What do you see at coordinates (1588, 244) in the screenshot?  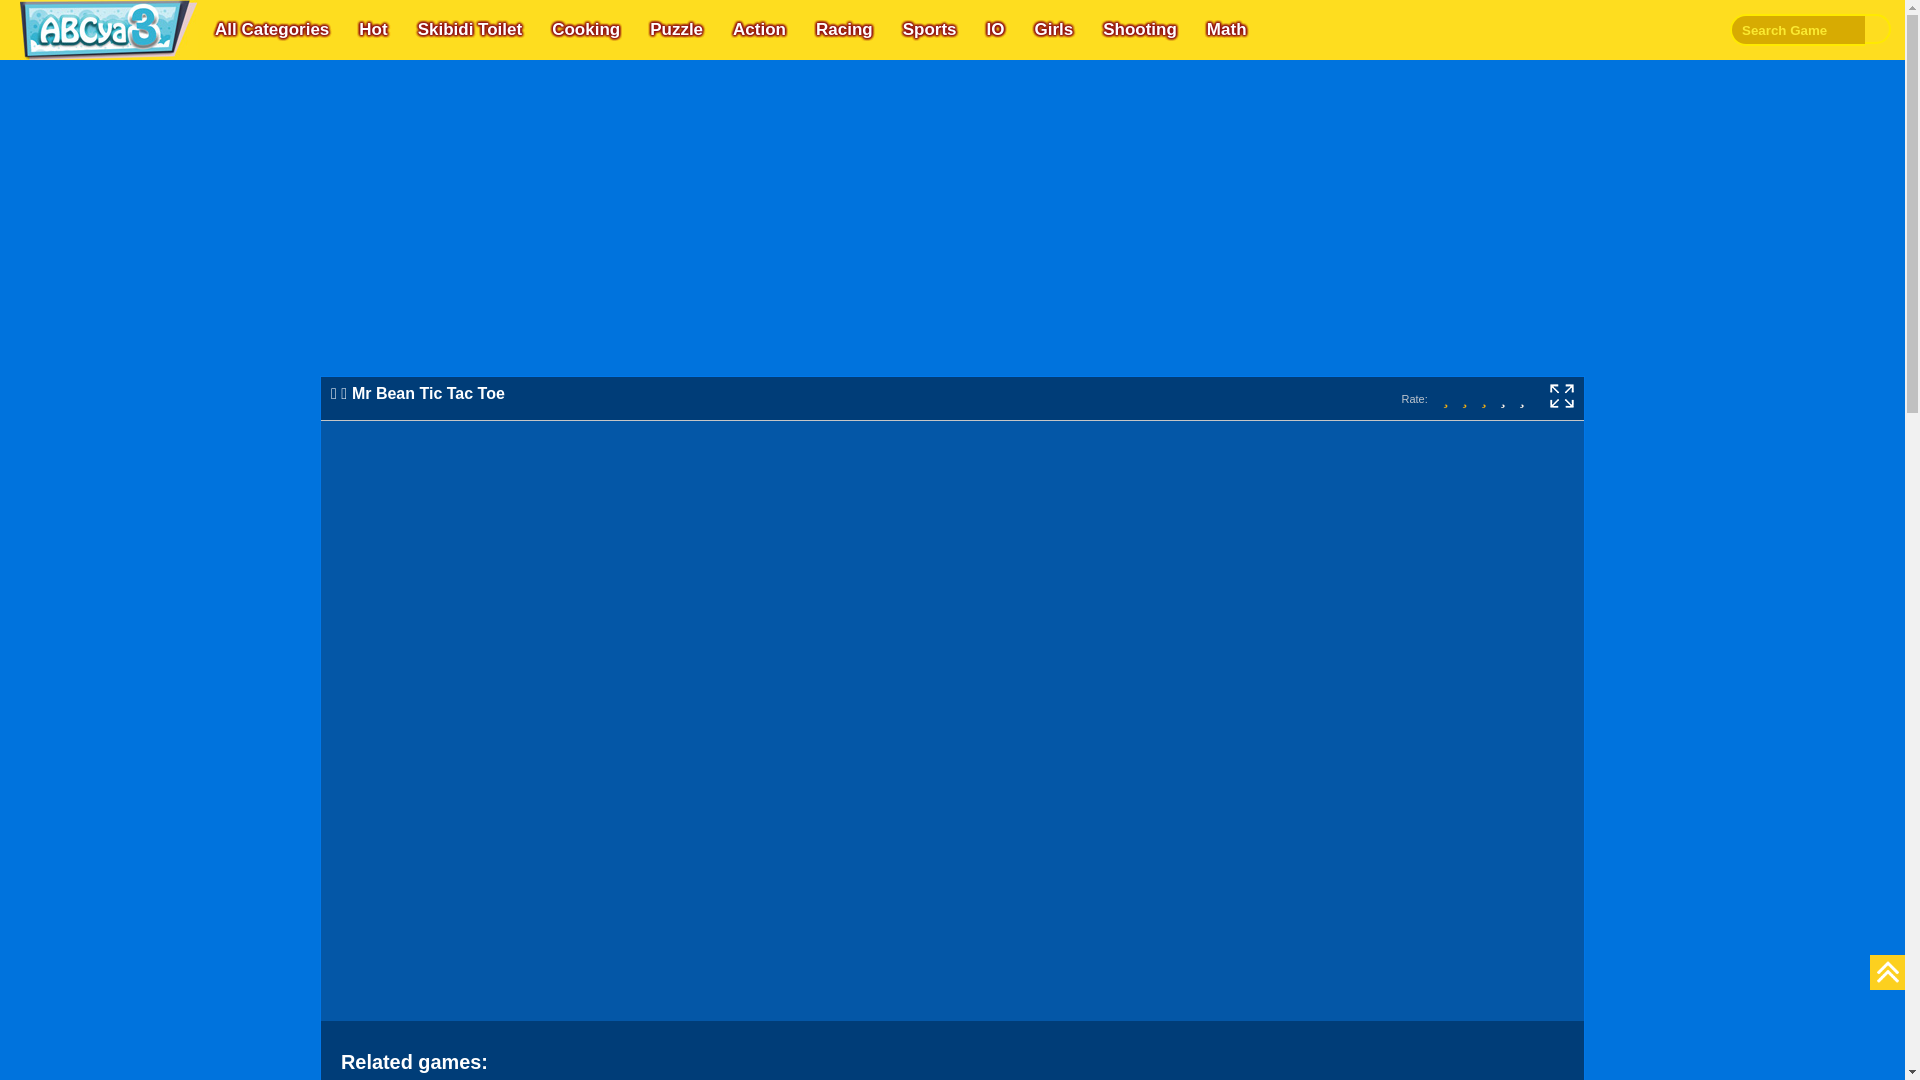 I see `Advertisement` at bounding box center [1588, 244].